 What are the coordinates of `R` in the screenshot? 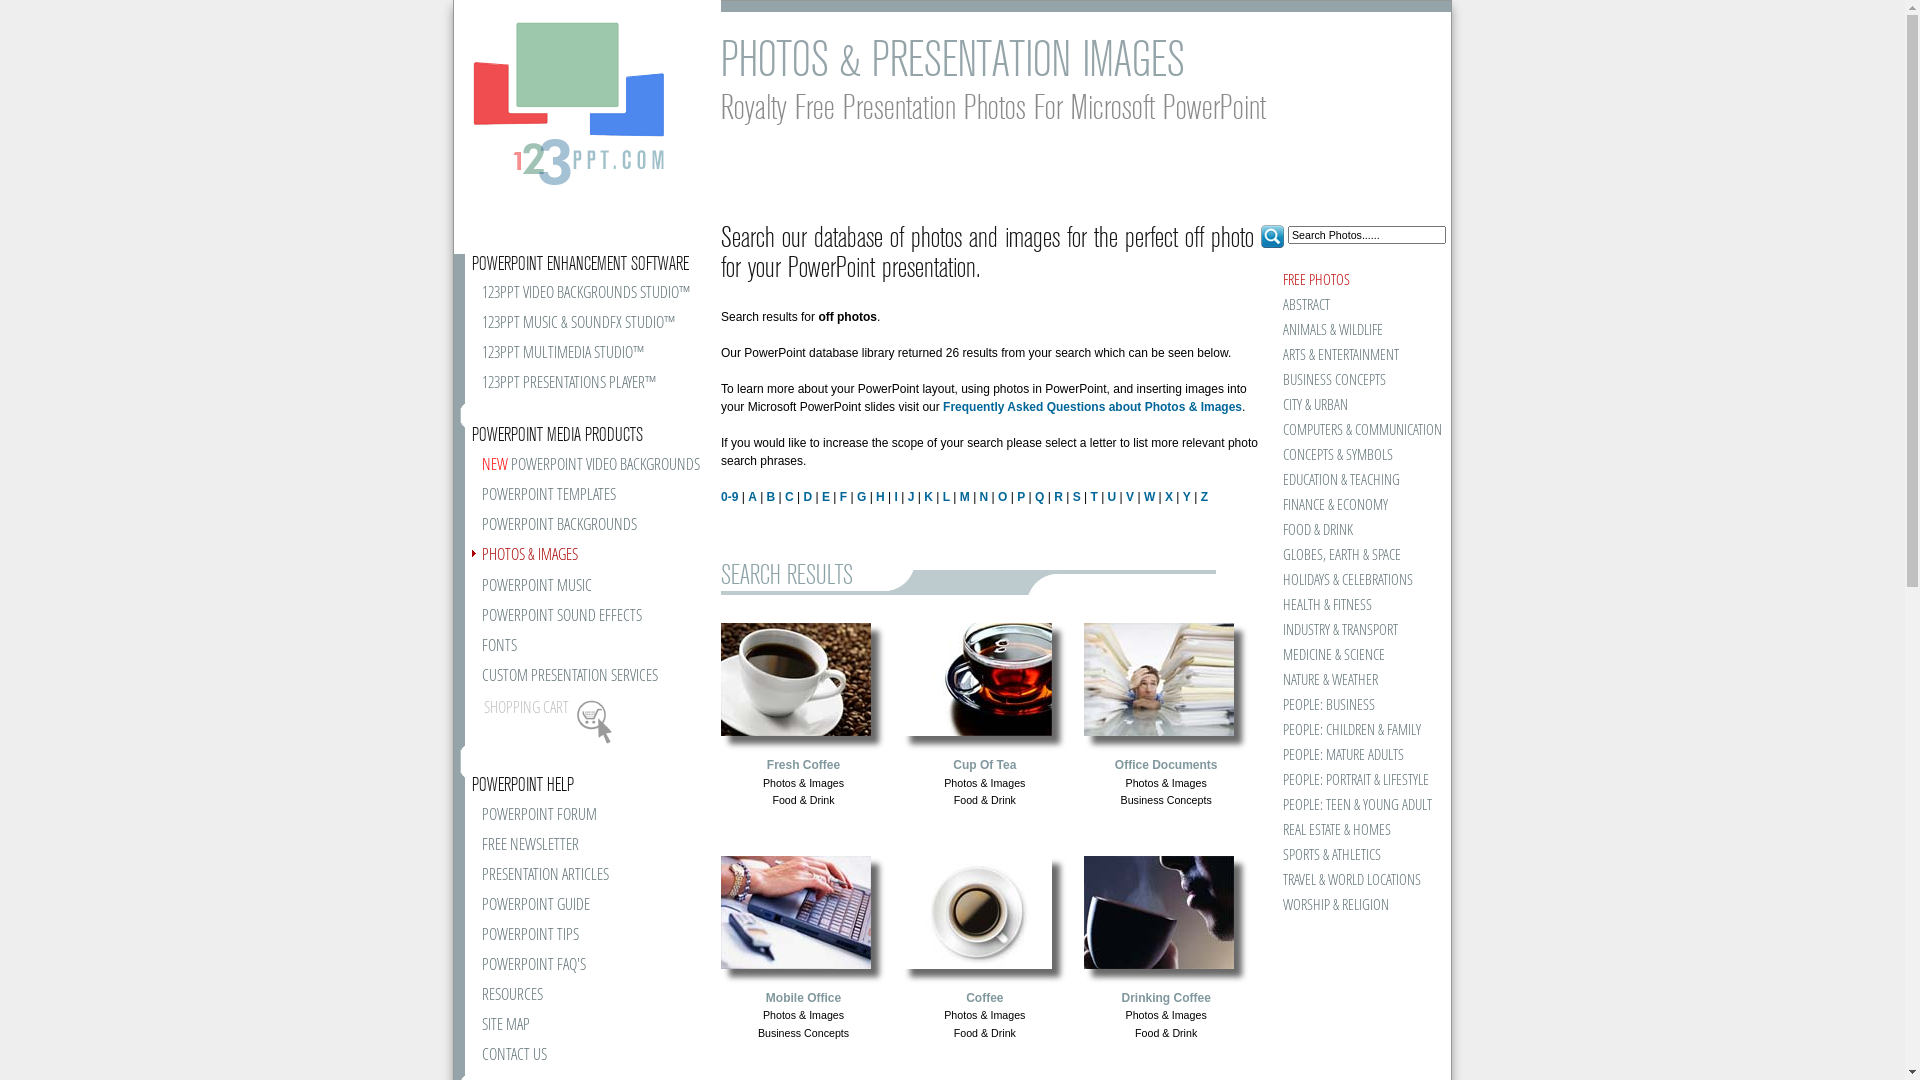 It's located at (1058, 497).